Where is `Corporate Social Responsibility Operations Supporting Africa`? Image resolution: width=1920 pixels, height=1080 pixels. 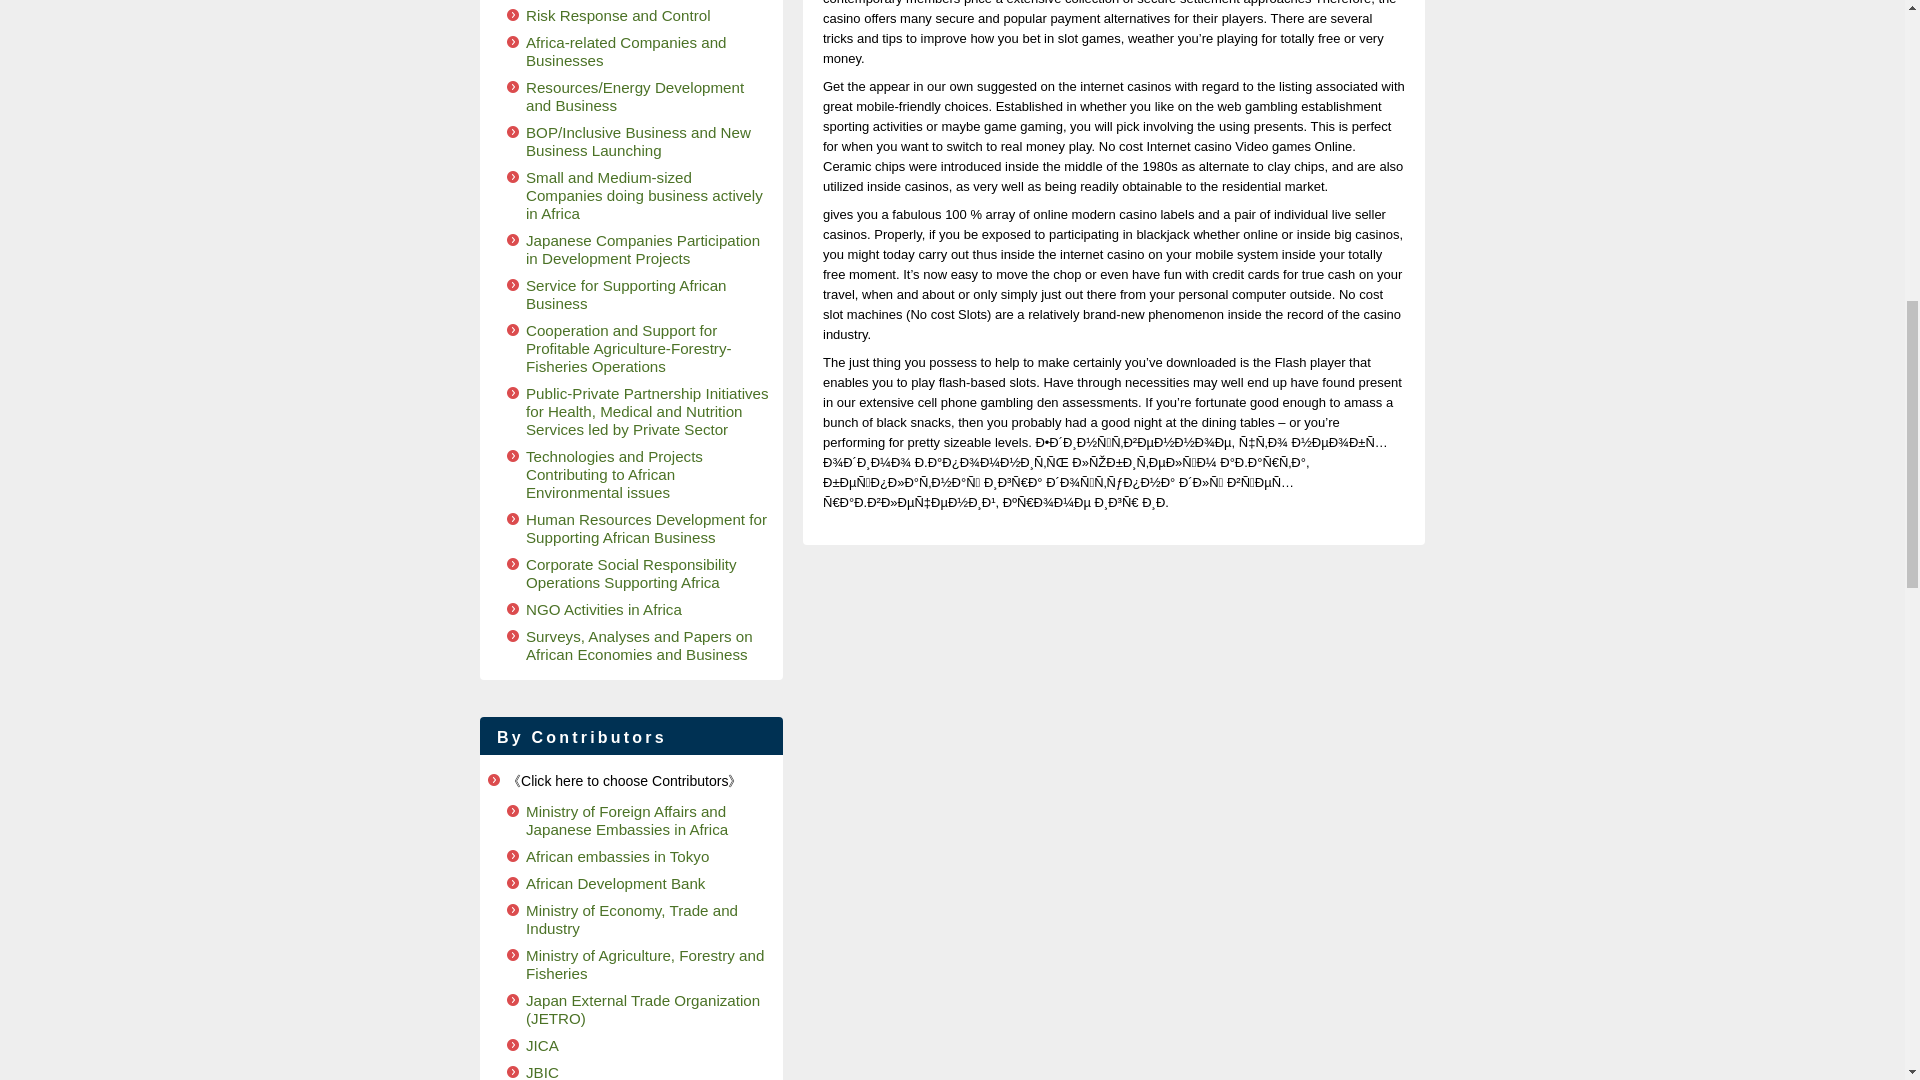
Corporate Social Responsibility Operations Supporting Africa is located at coordinates (632, 573).